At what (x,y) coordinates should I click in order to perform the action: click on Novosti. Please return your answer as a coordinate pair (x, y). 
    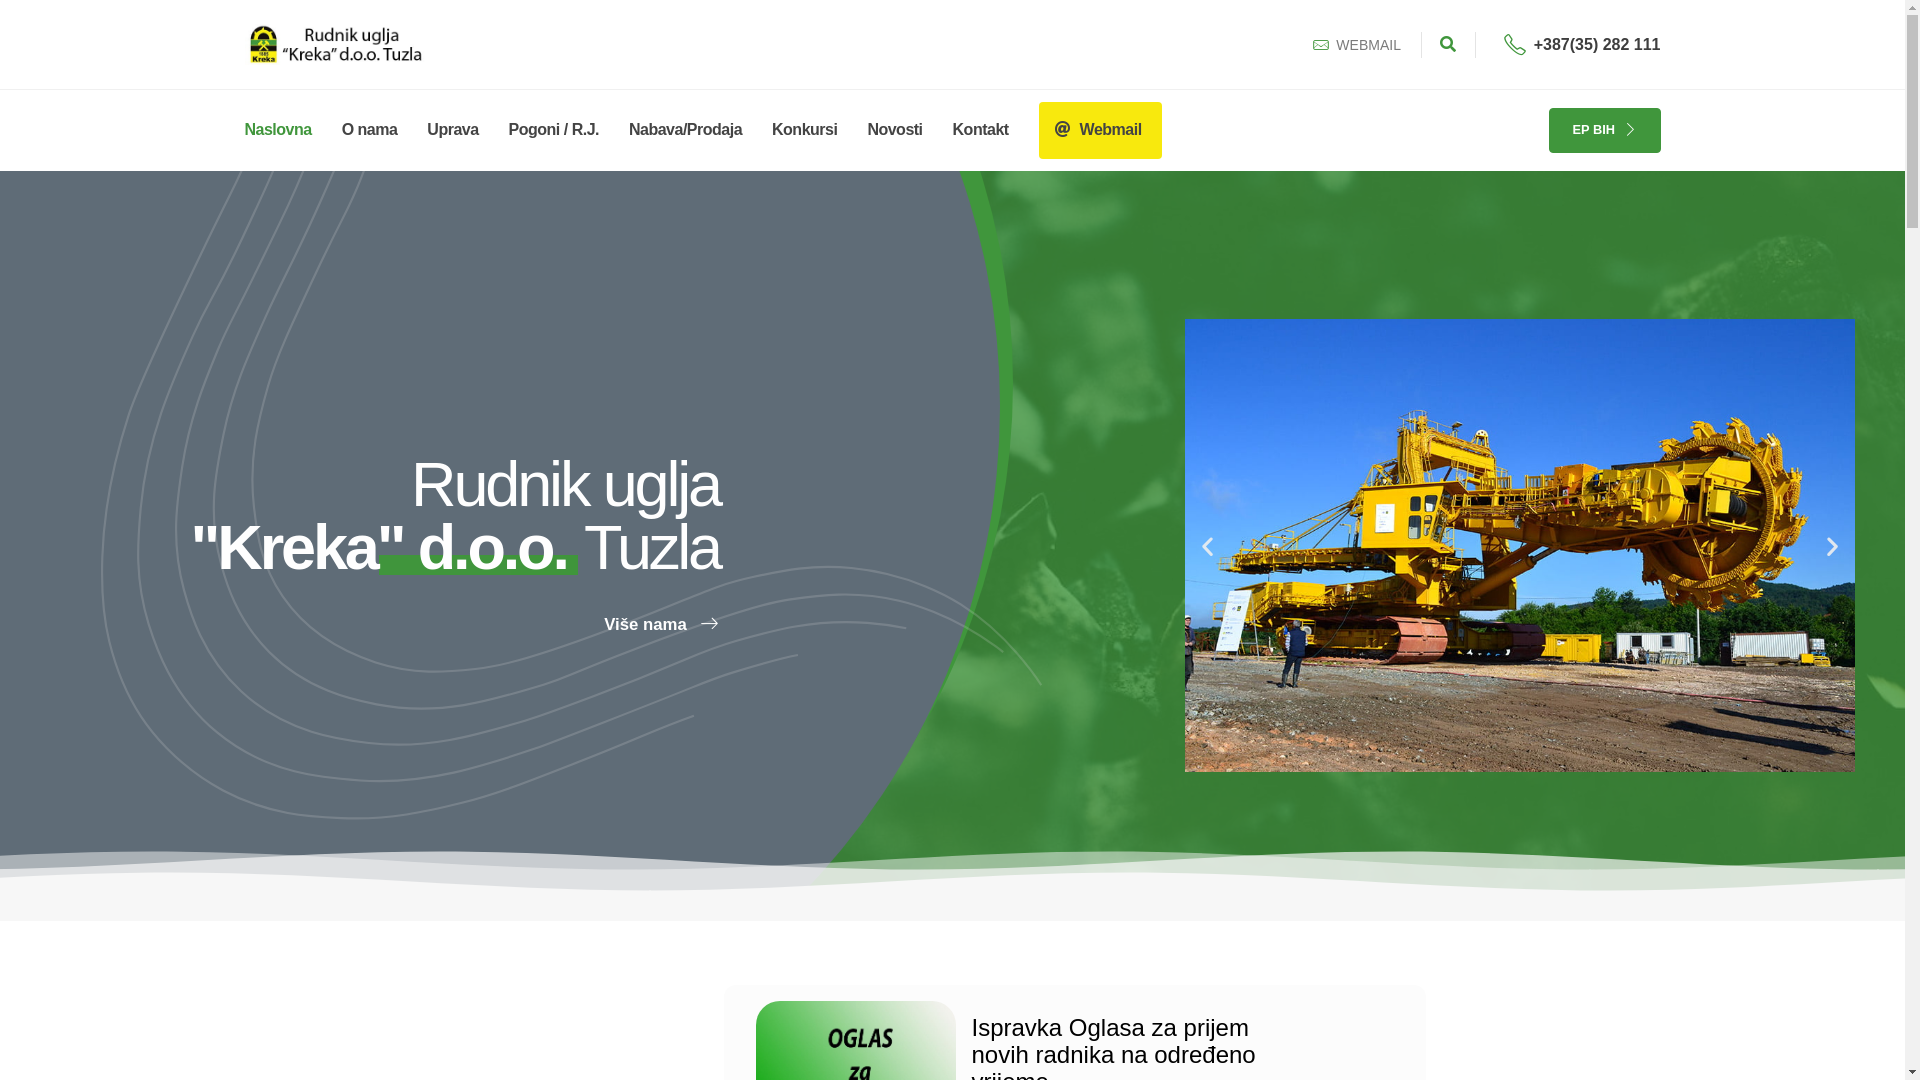
    Looking at the image, I should click on (894, 130).